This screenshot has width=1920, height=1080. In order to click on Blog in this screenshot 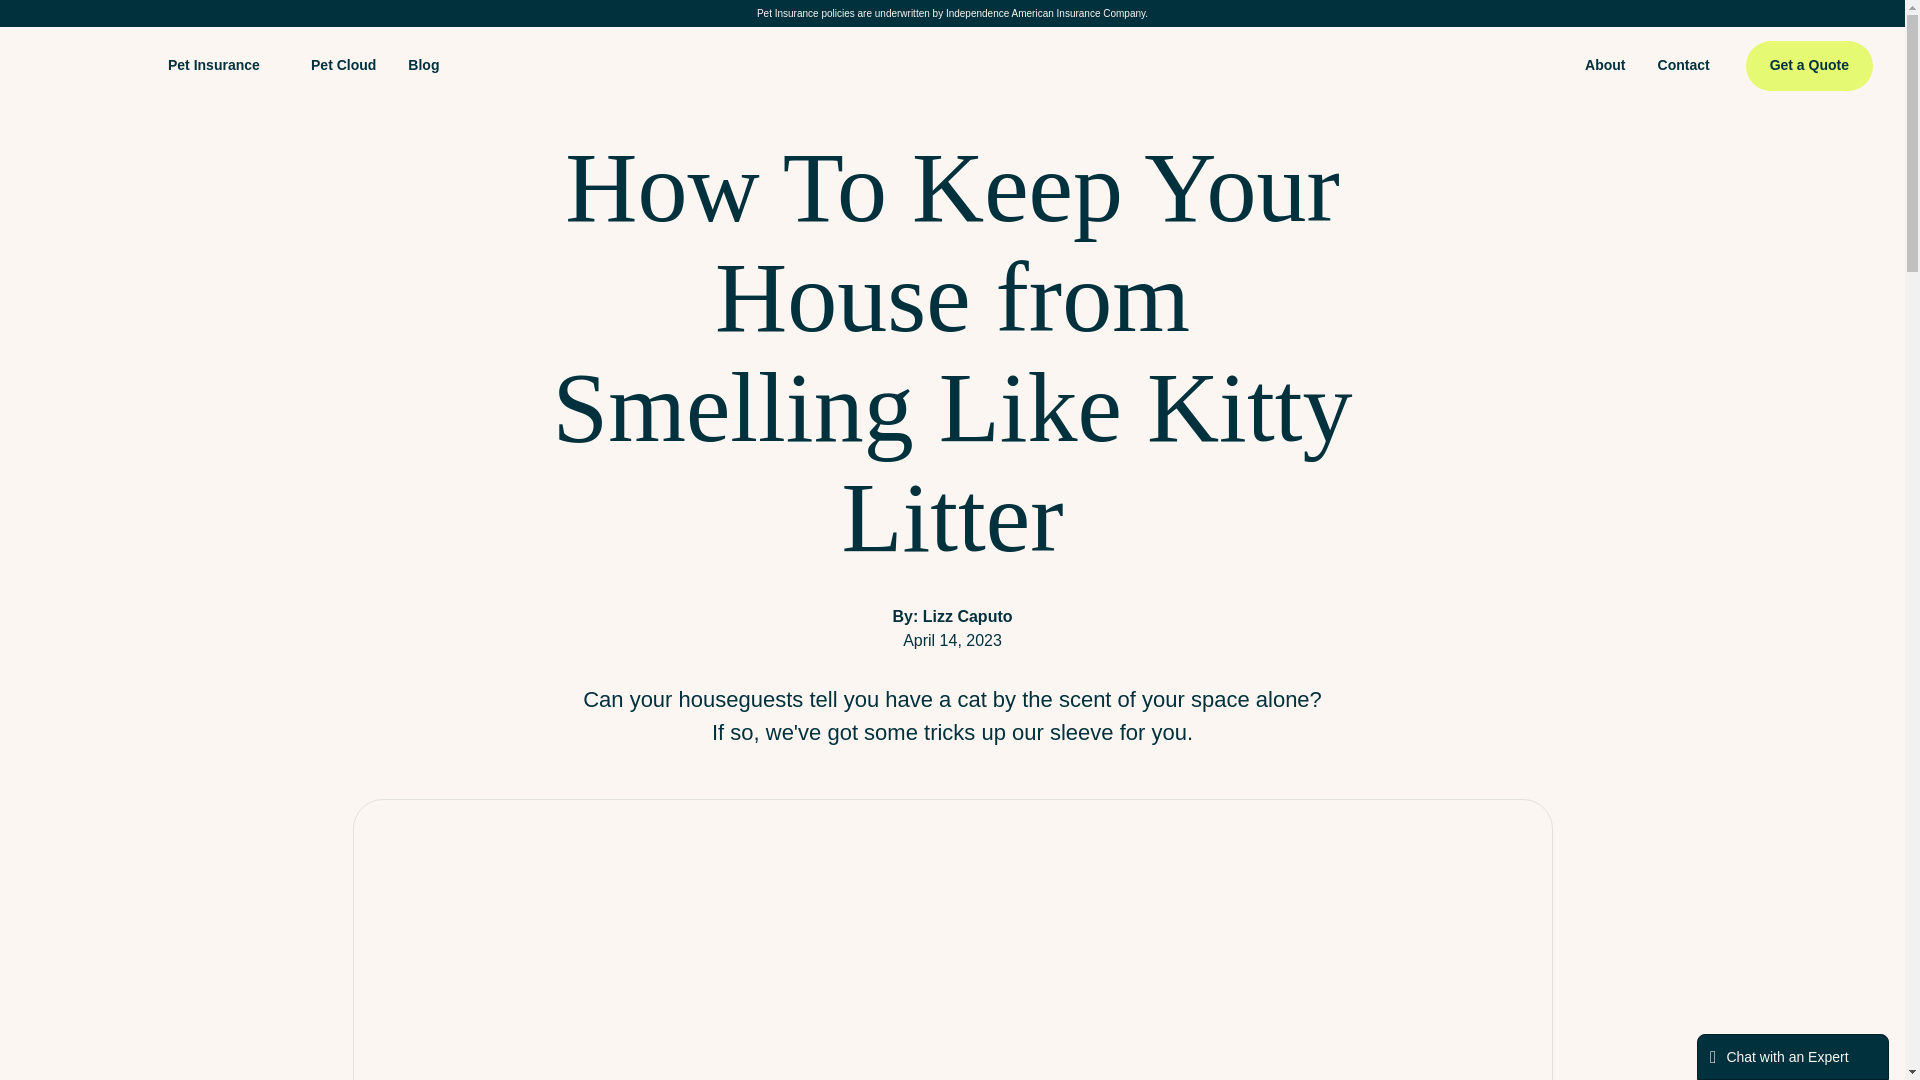, I will do `click(423, 66)`.